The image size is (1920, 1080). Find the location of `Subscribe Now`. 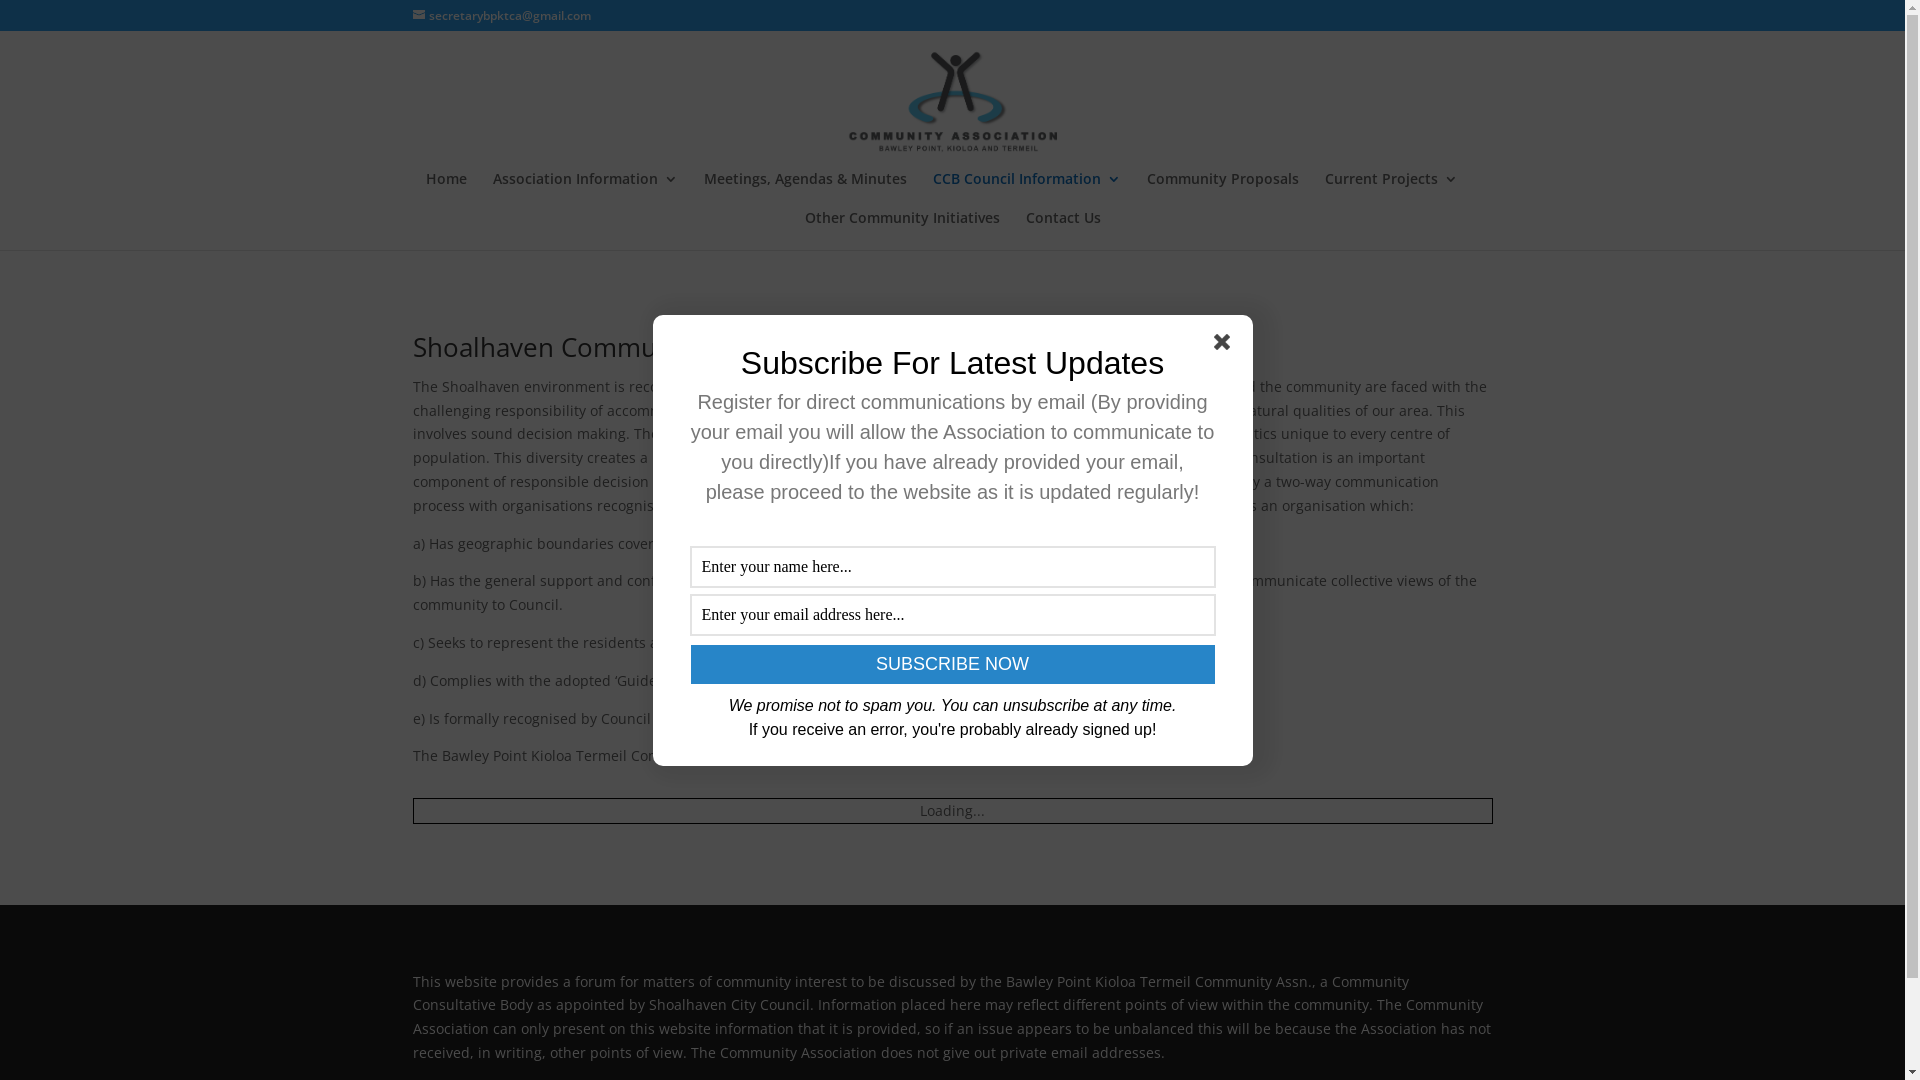

Subscribe Now is located at coordinates (952, 664).